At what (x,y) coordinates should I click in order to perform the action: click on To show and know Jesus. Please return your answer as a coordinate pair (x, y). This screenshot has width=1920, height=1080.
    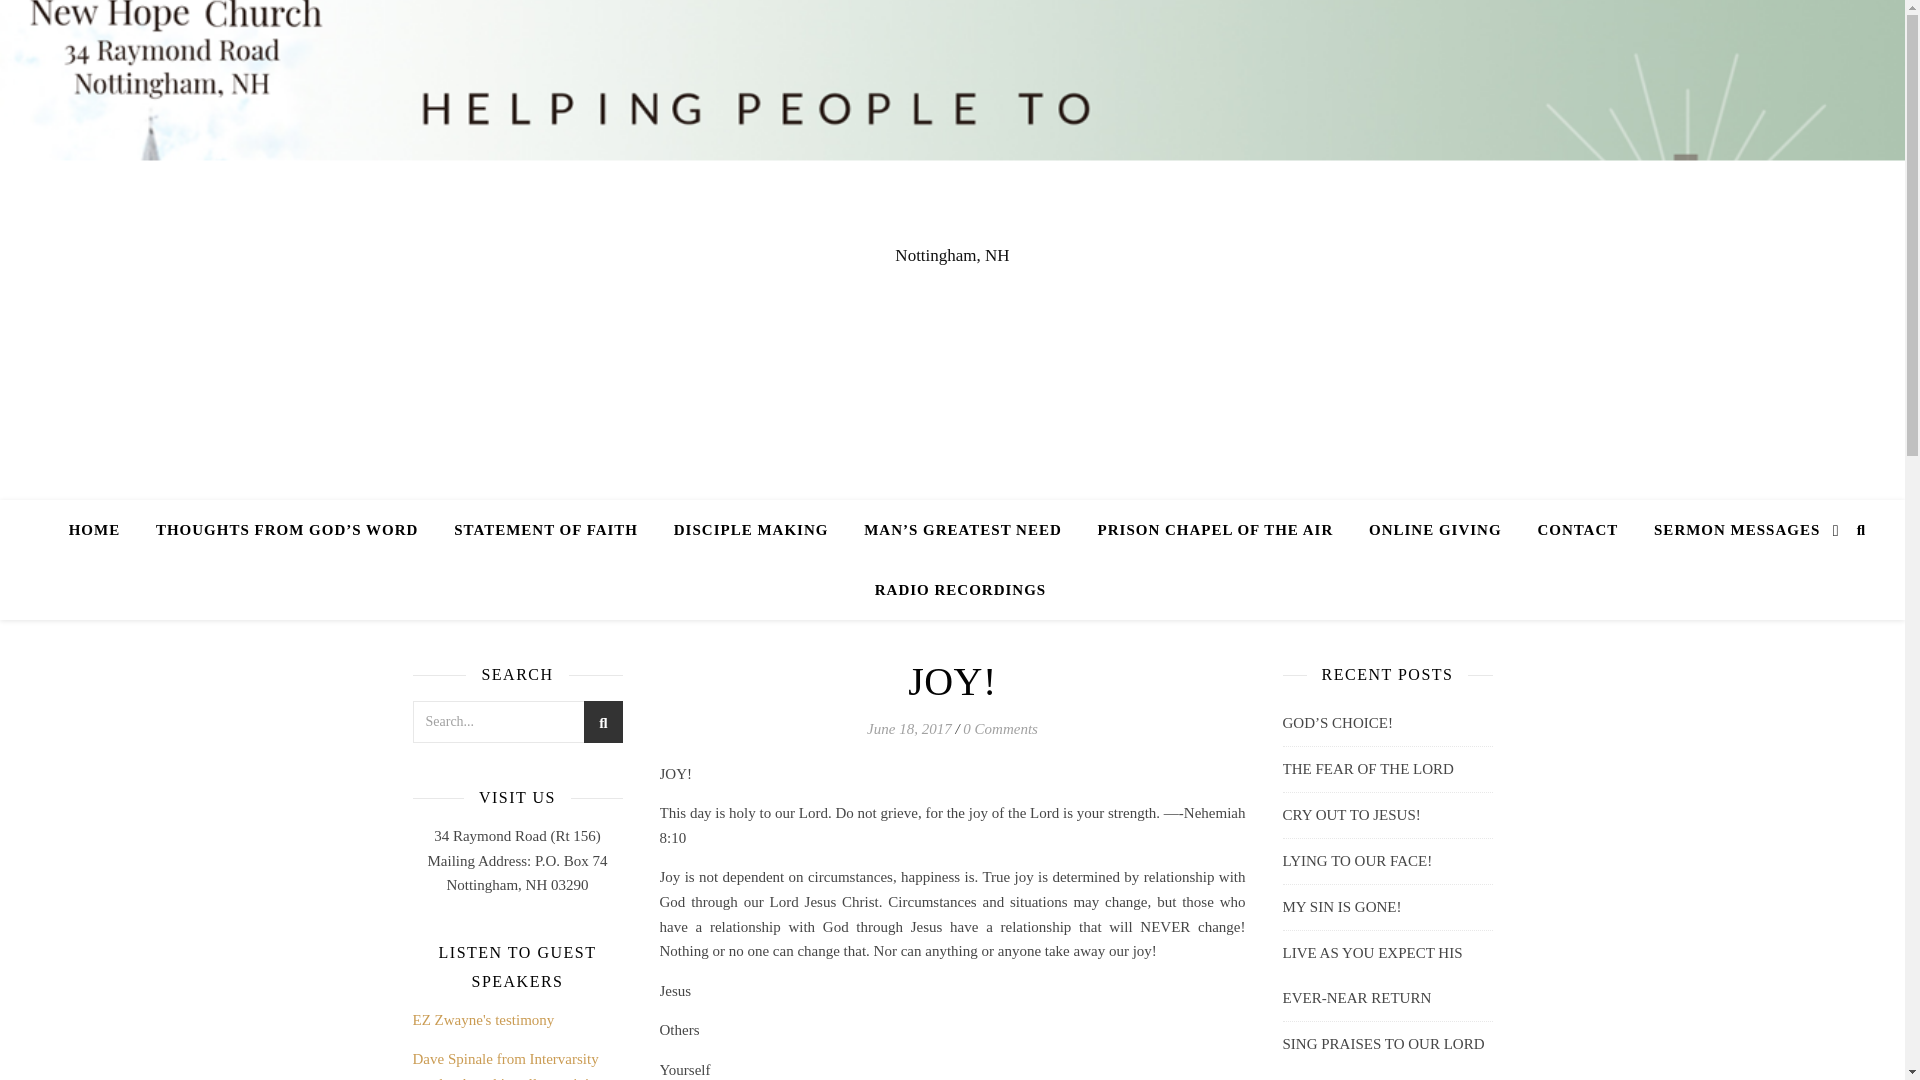
    Looking at the image, I should click on (962, 530).